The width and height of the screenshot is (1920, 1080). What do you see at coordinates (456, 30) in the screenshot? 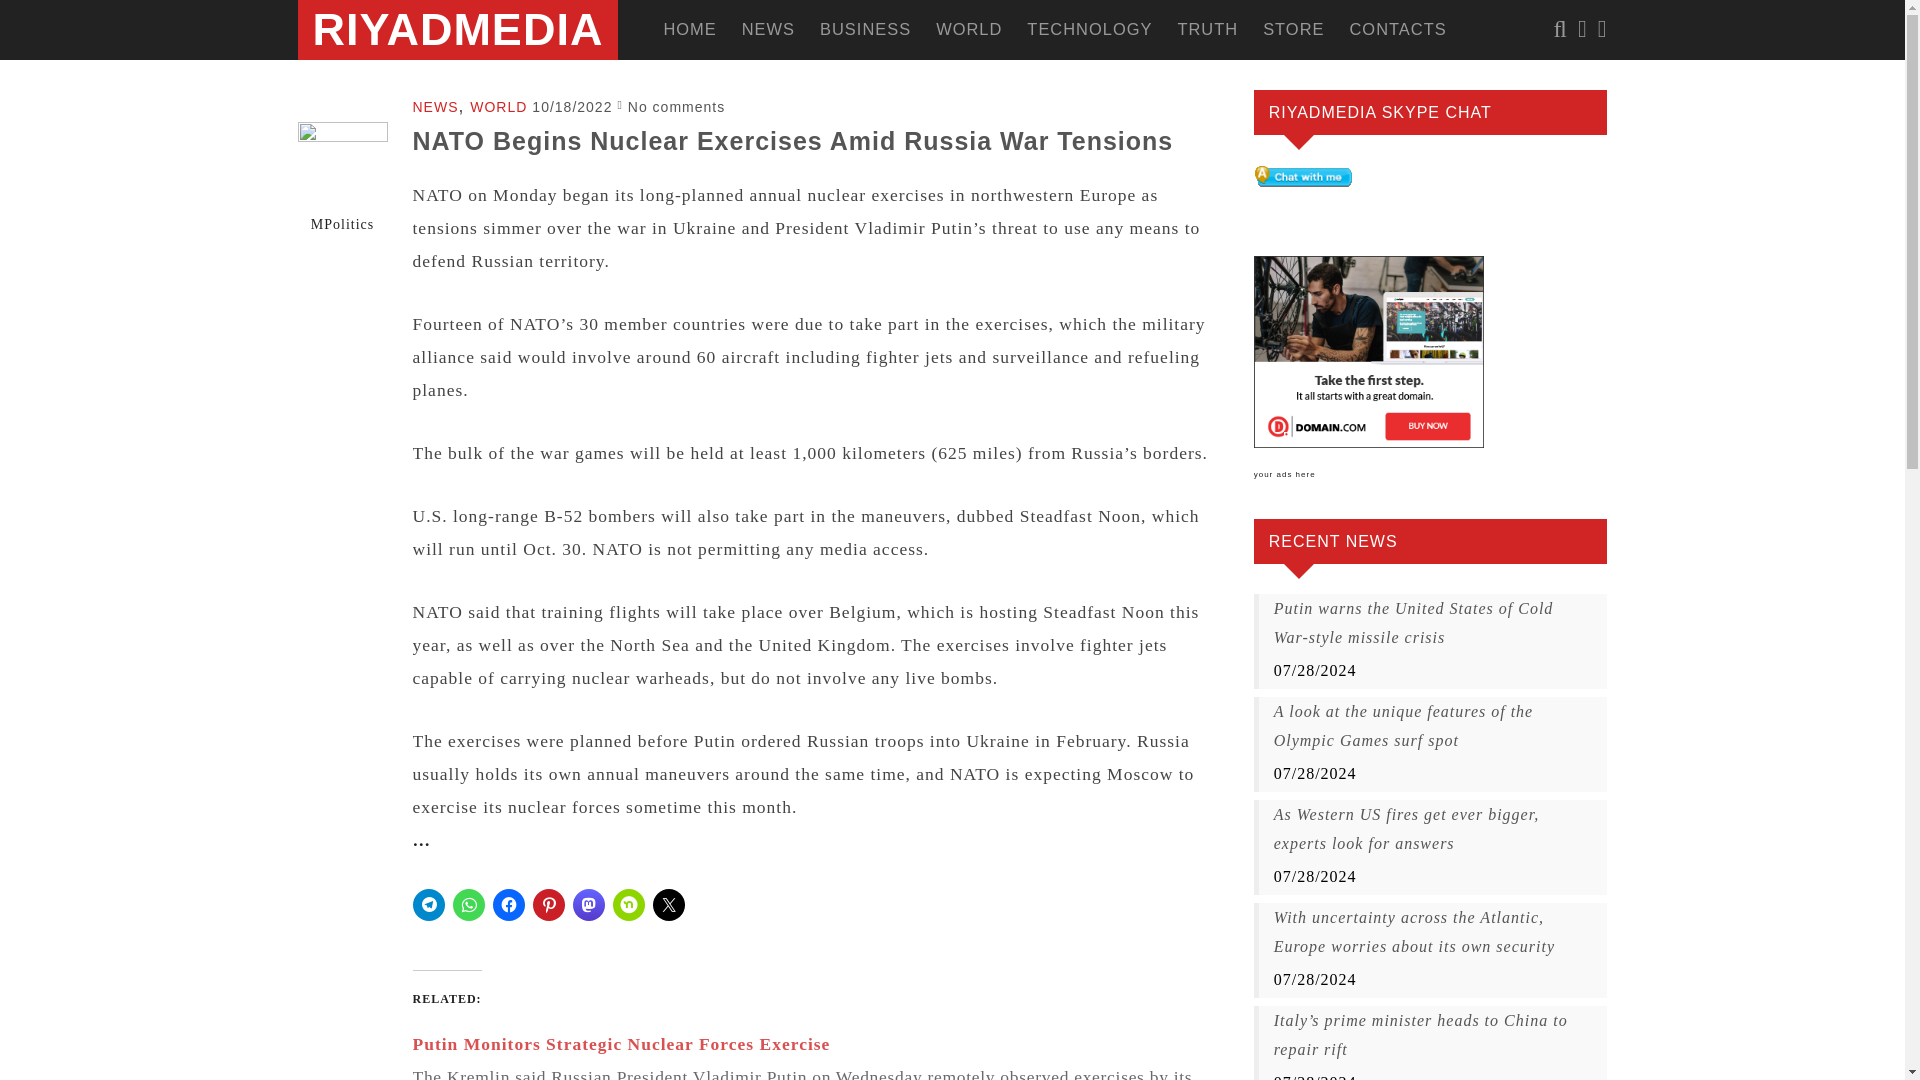
I see `RIYADMEDIA` at bounding box center [456, 30].